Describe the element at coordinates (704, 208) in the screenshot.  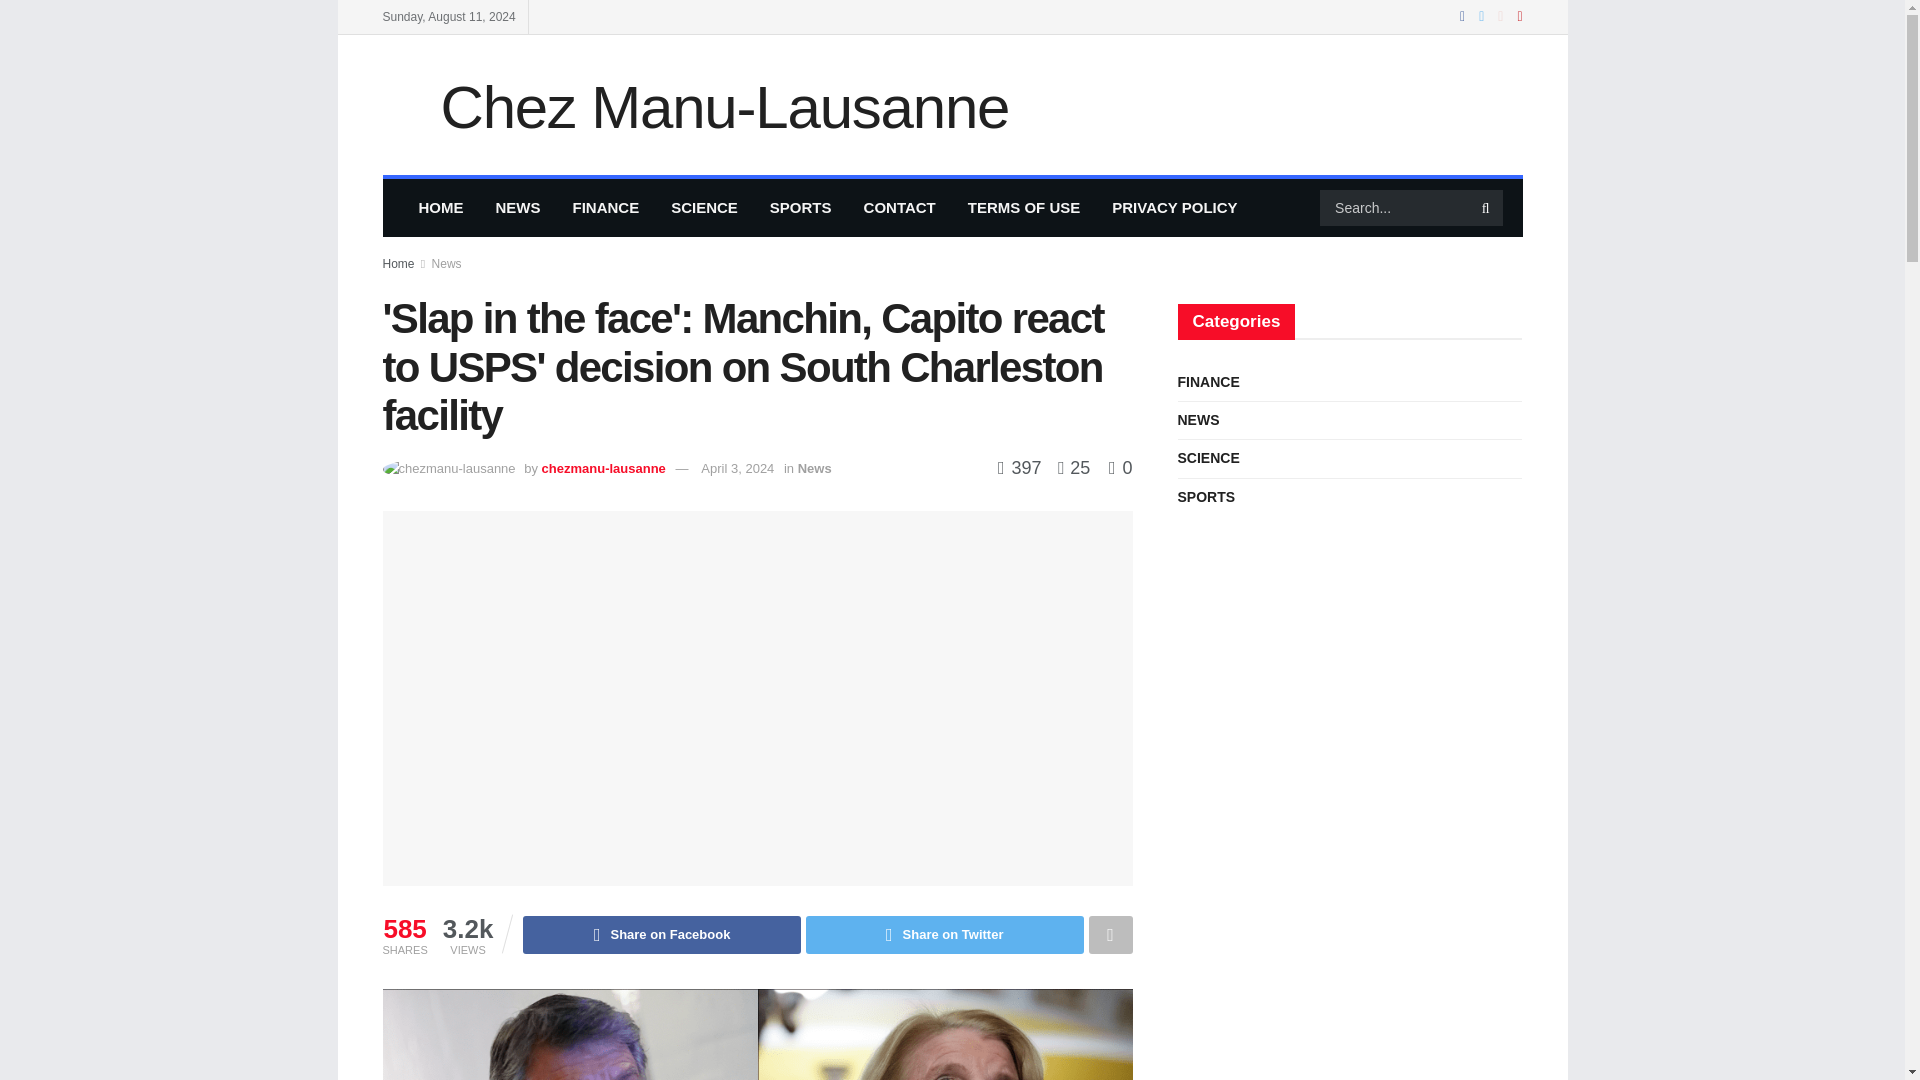
I see `SCIENCE` at that location.